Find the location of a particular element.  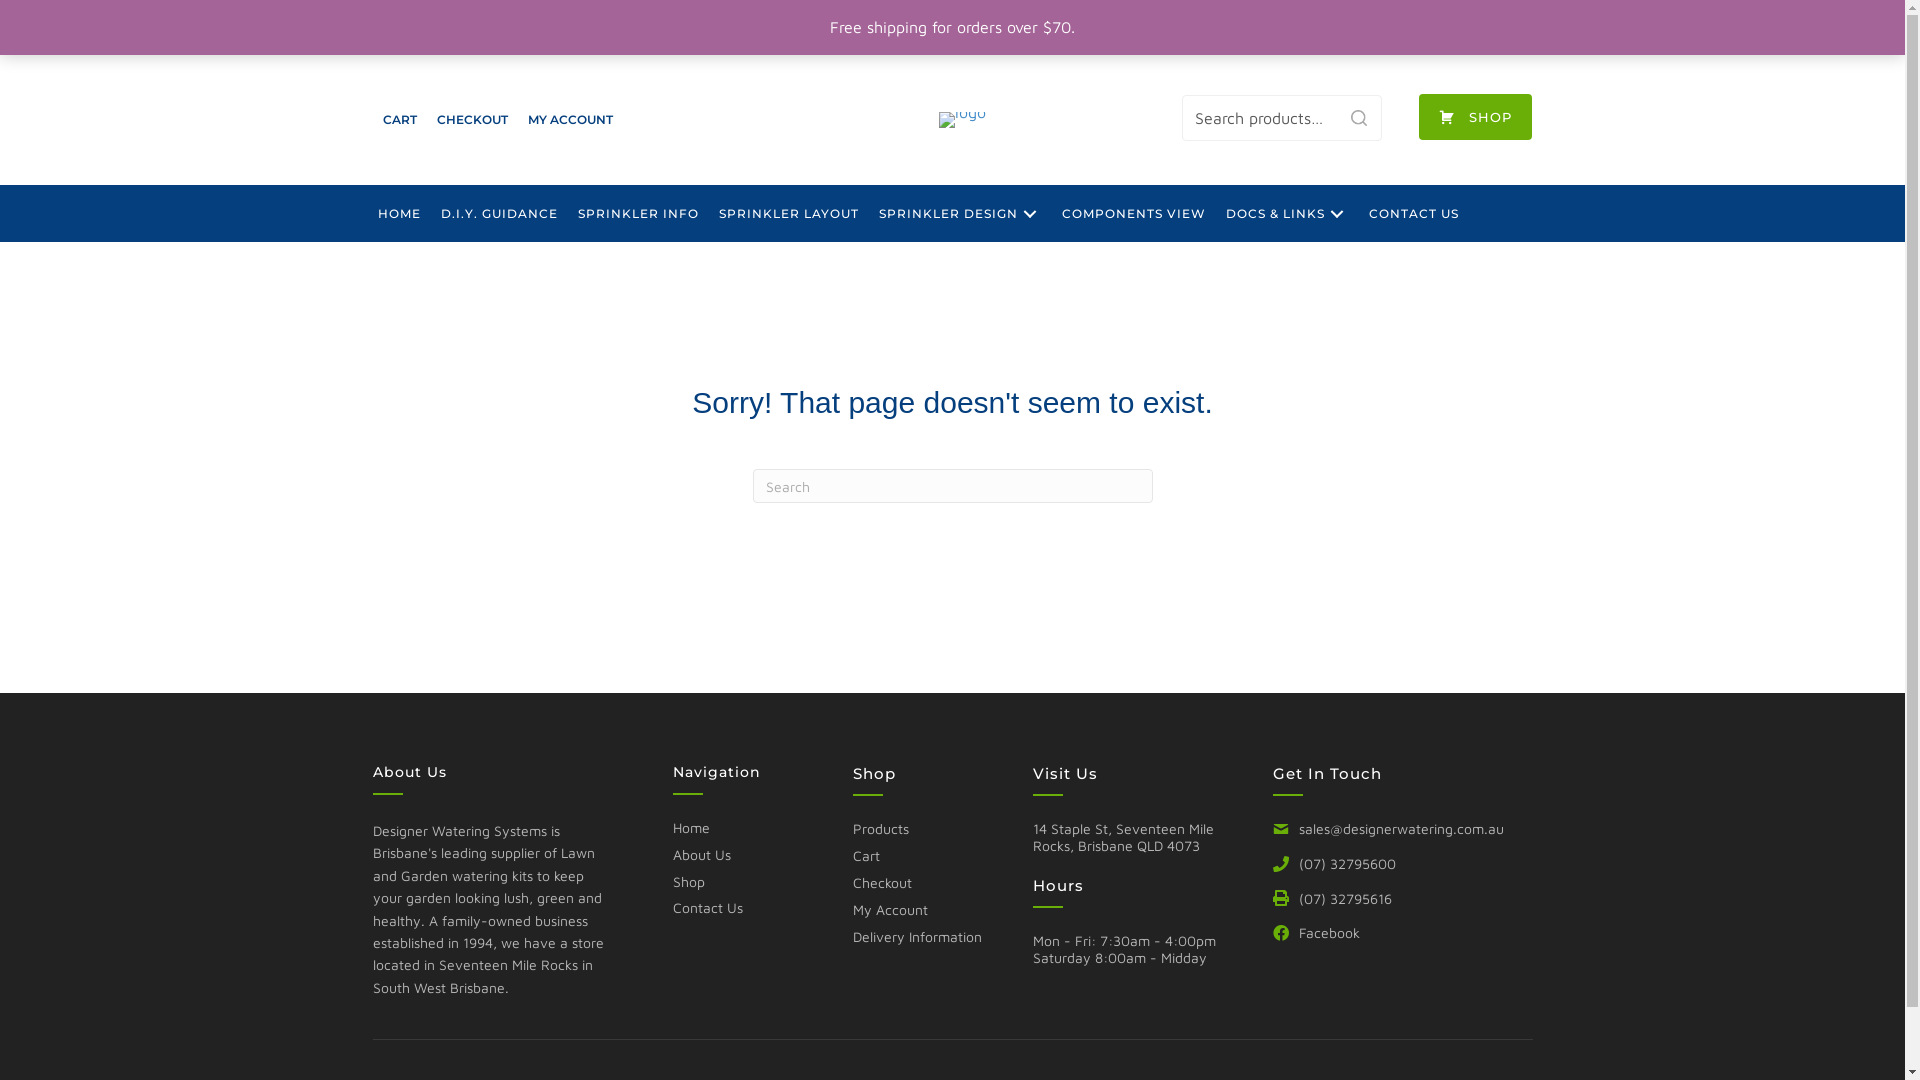

(07) 32795616 is located at coordinates (1332, 899).